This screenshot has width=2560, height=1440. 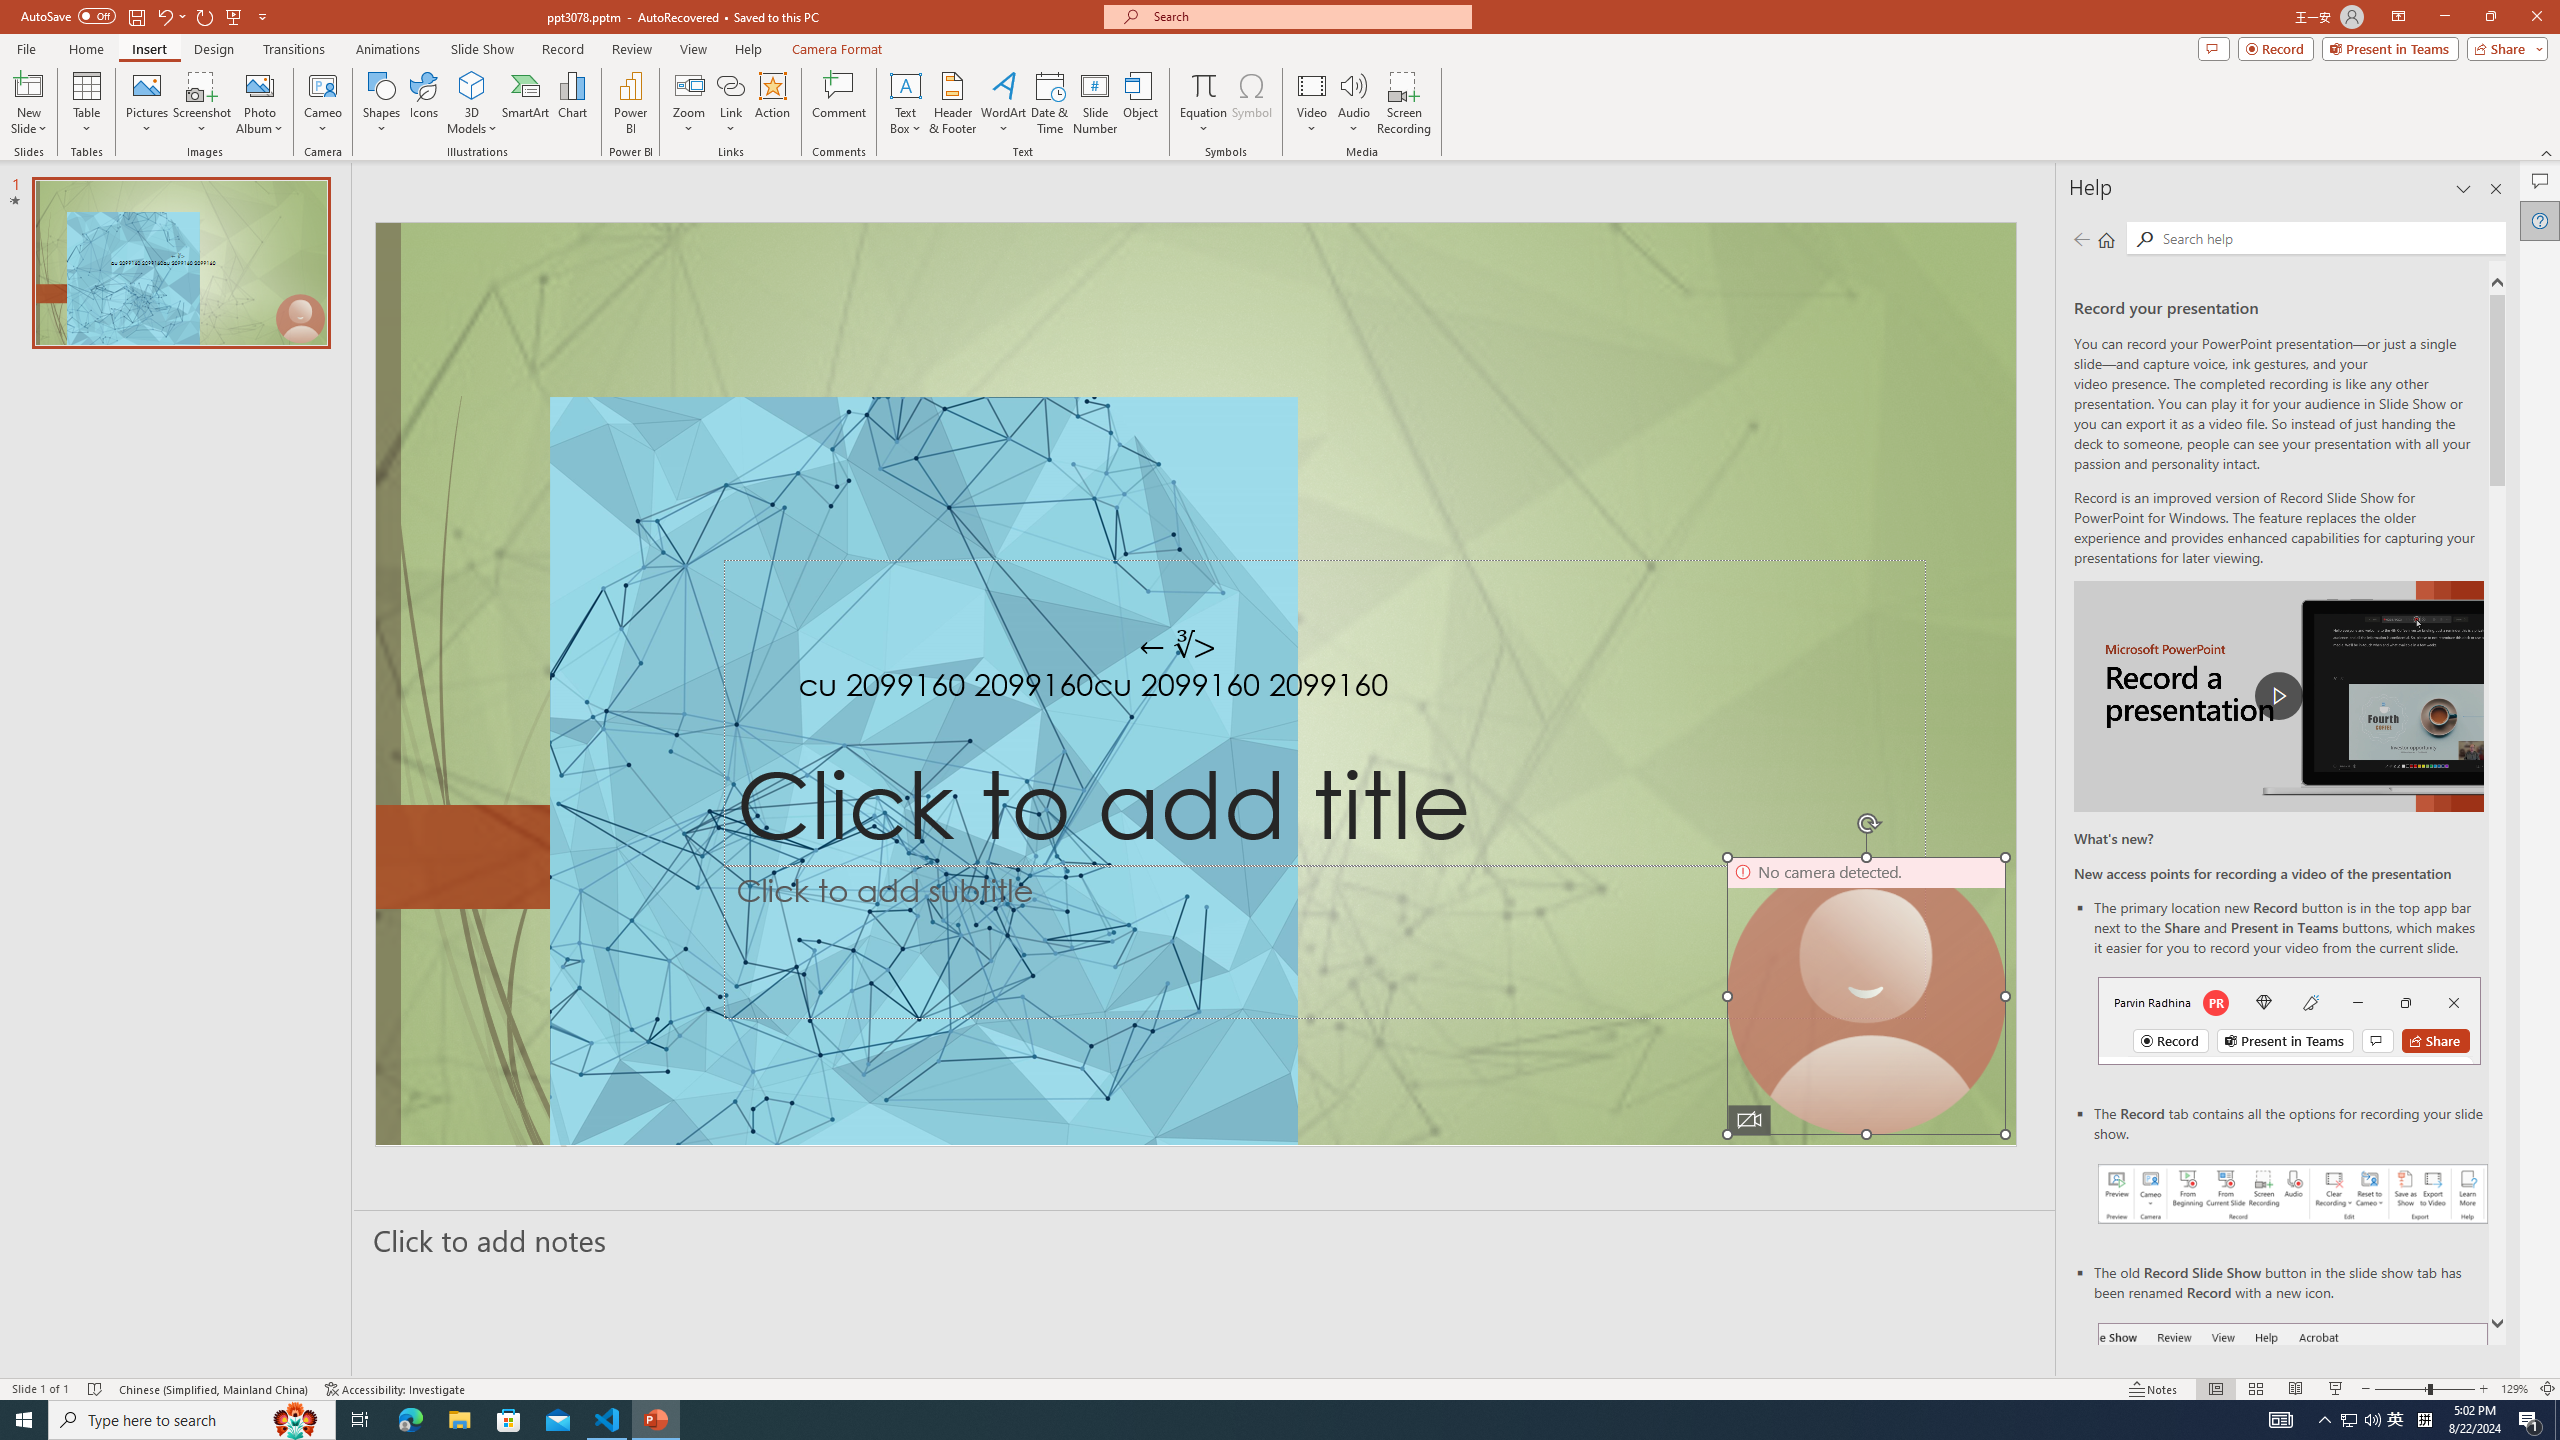 What do you see at coordinates (1866, 996) in the screenshot?
I see `Camera 9, No camera detected.` at bounding box center [1866, 996].